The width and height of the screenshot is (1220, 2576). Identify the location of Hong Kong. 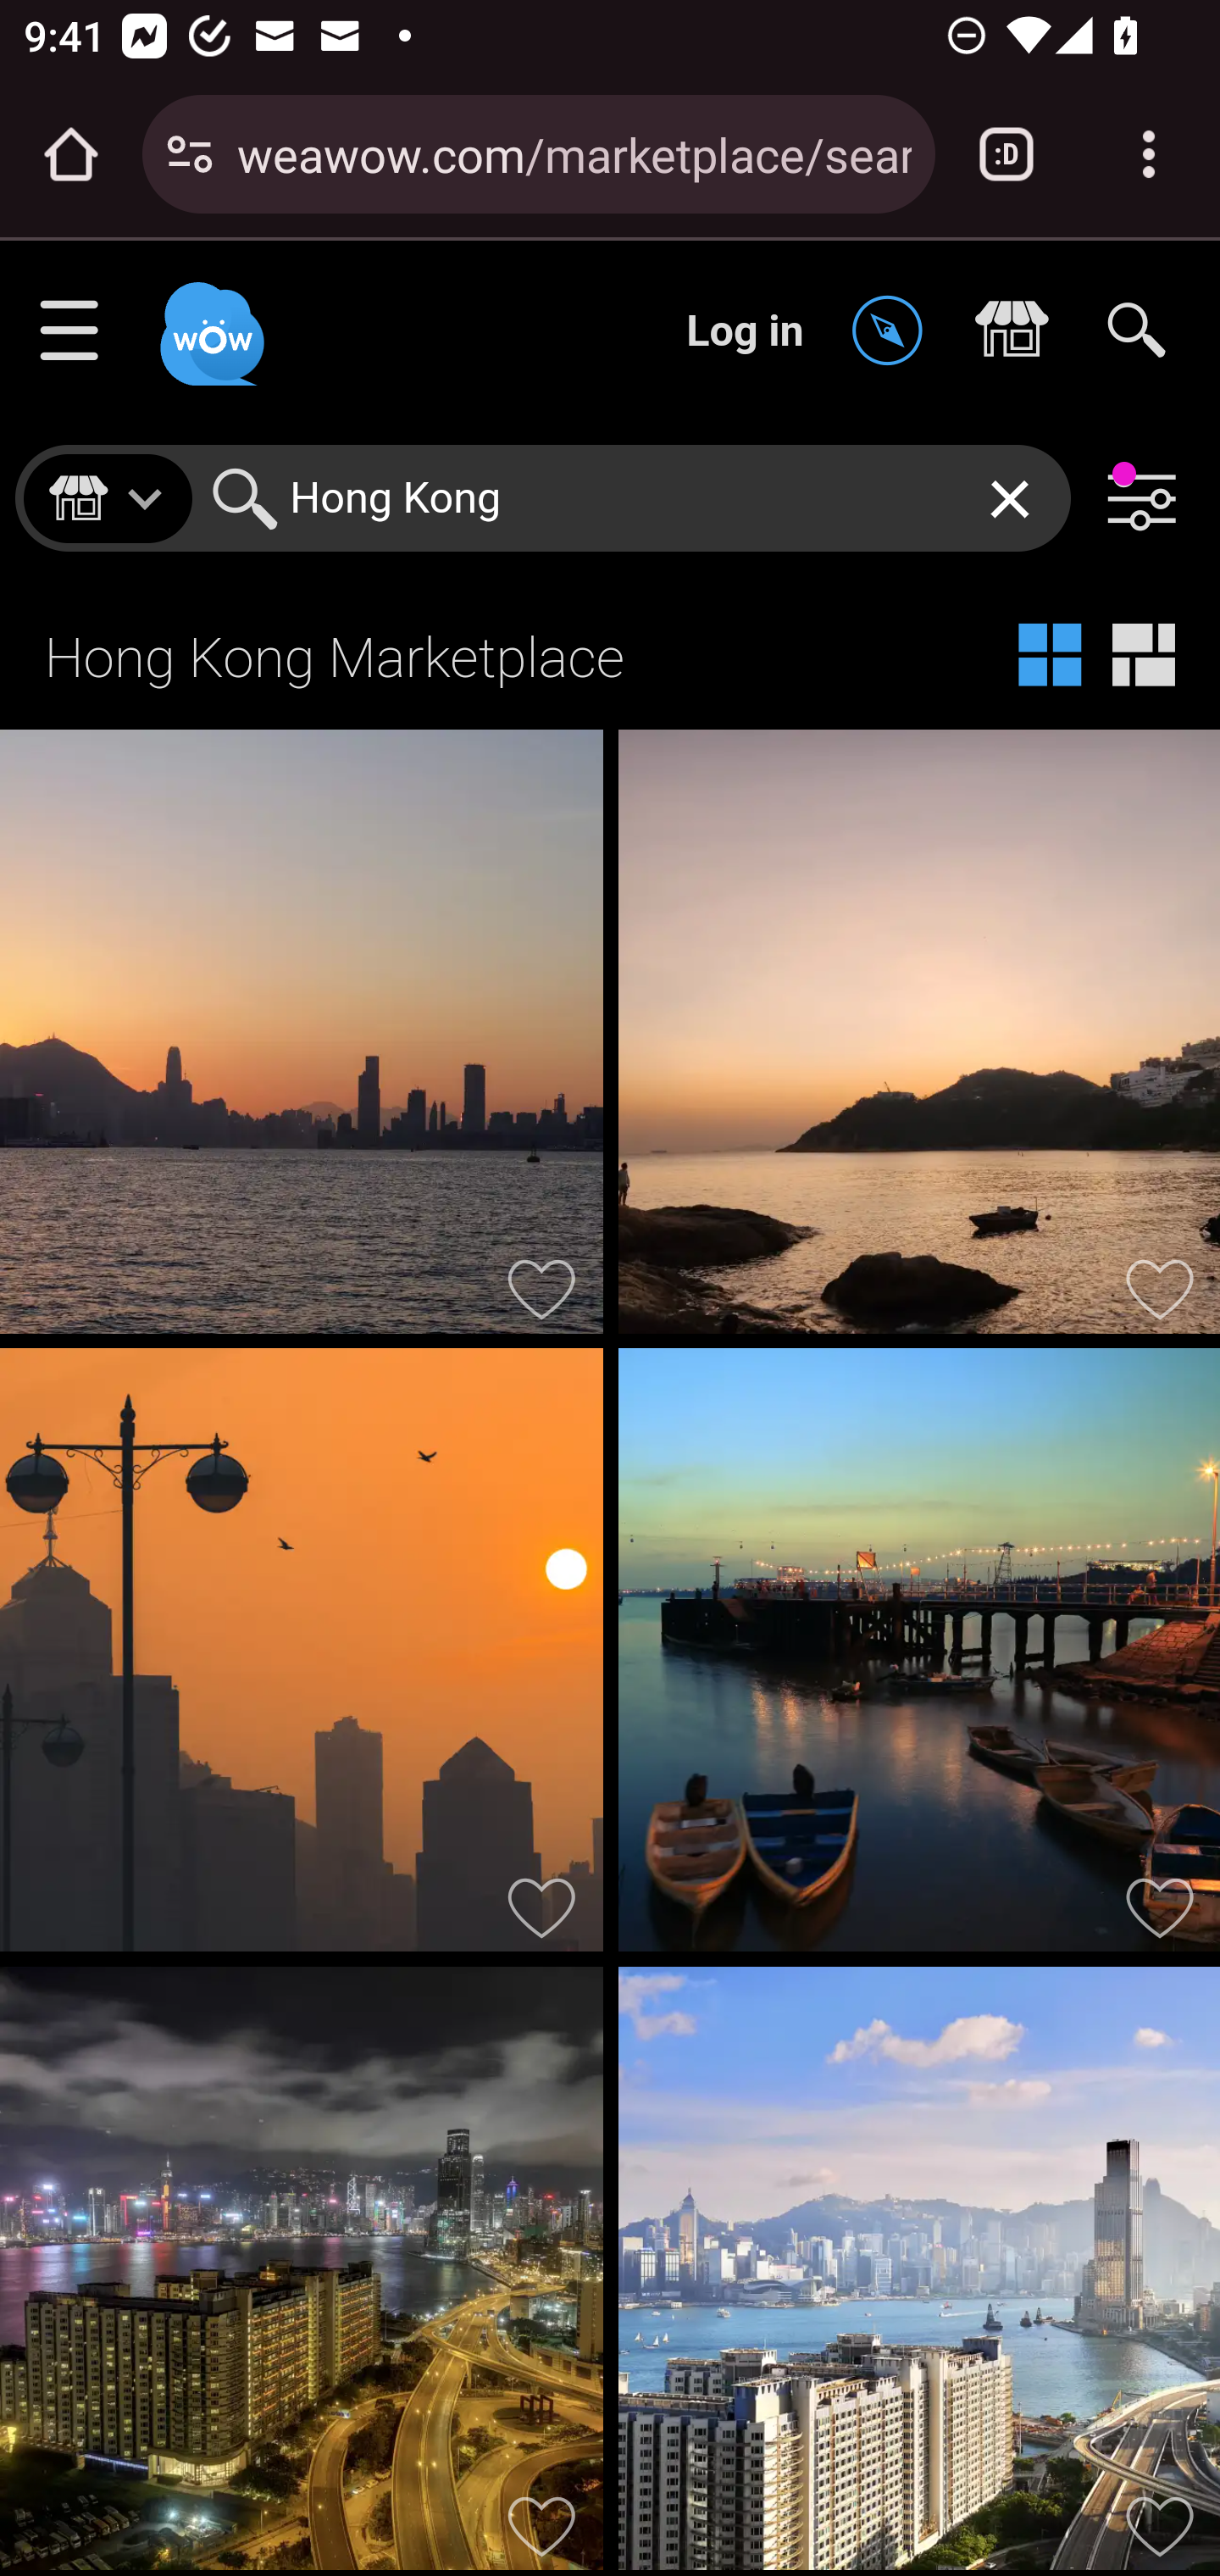
(635, 498).